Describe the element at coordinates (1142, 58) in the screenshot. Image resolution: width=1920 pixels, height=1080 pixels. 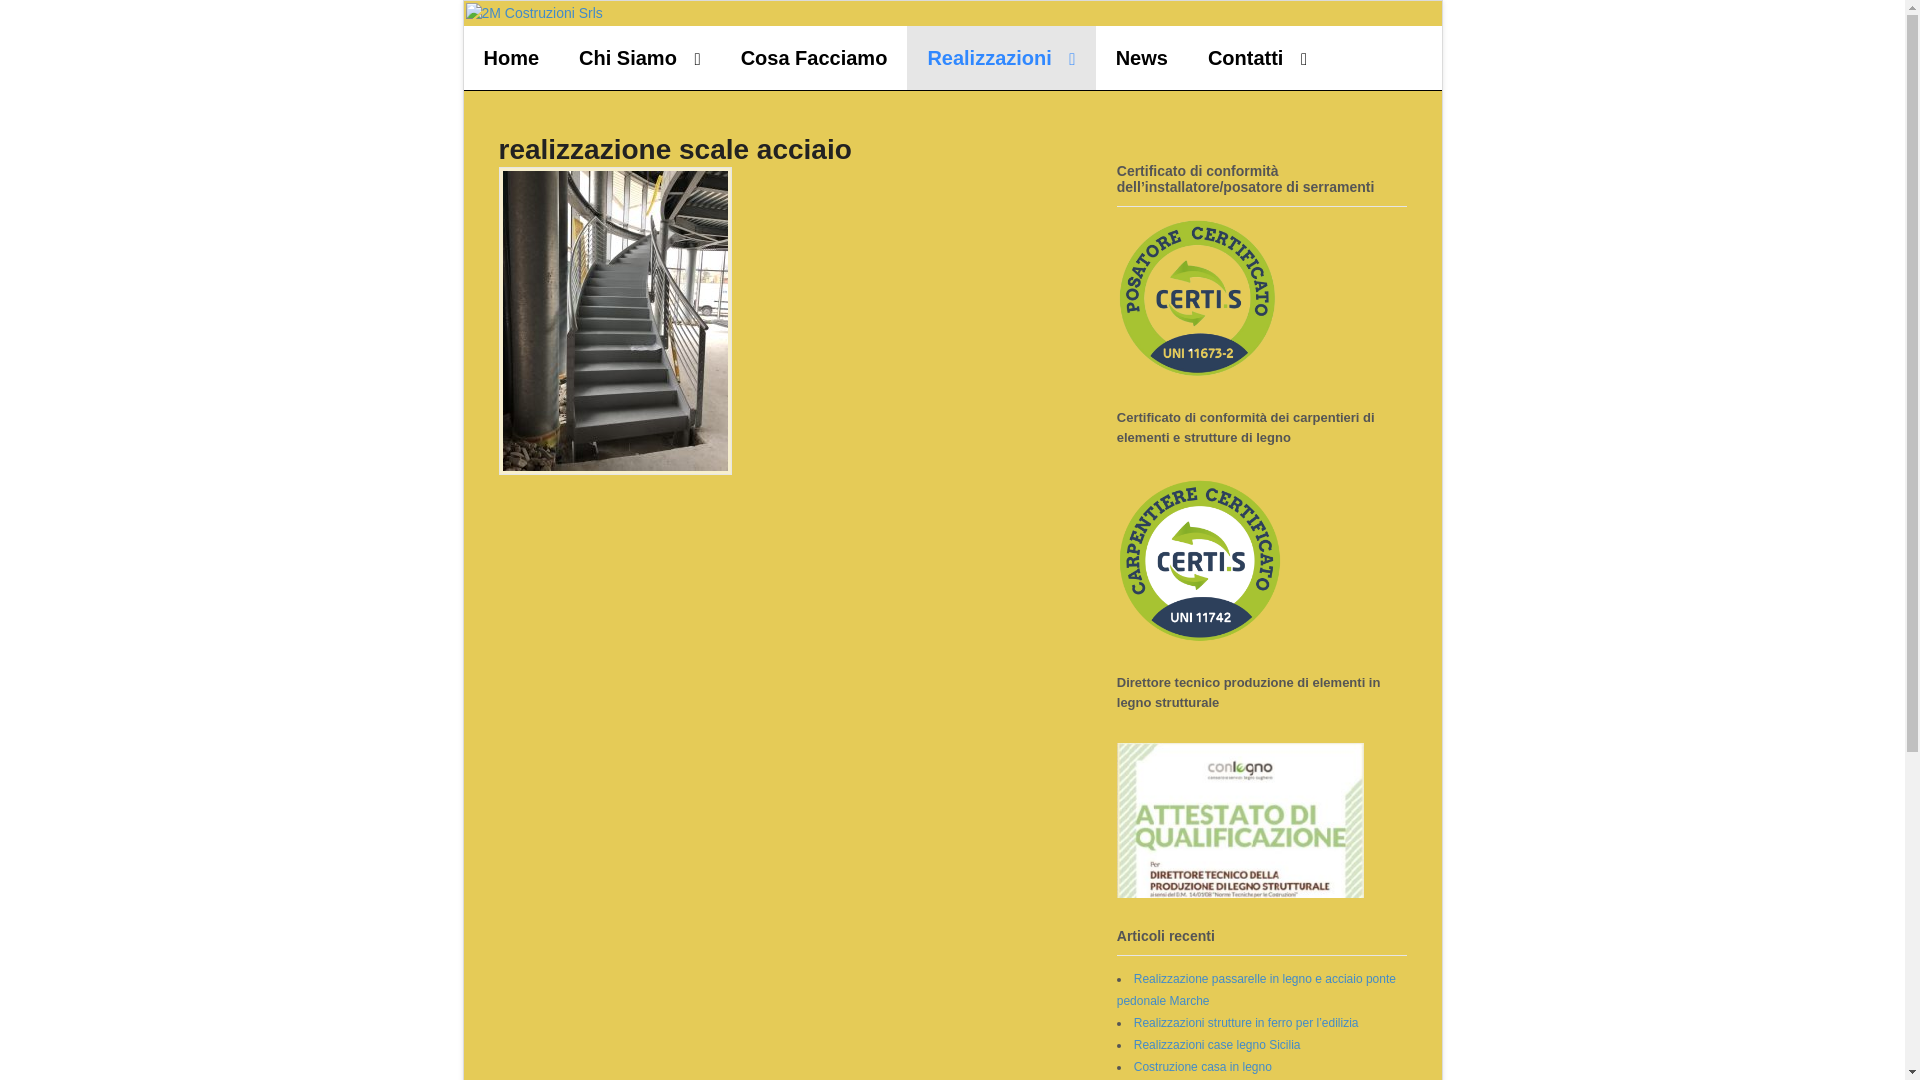
I see `News` at that location.